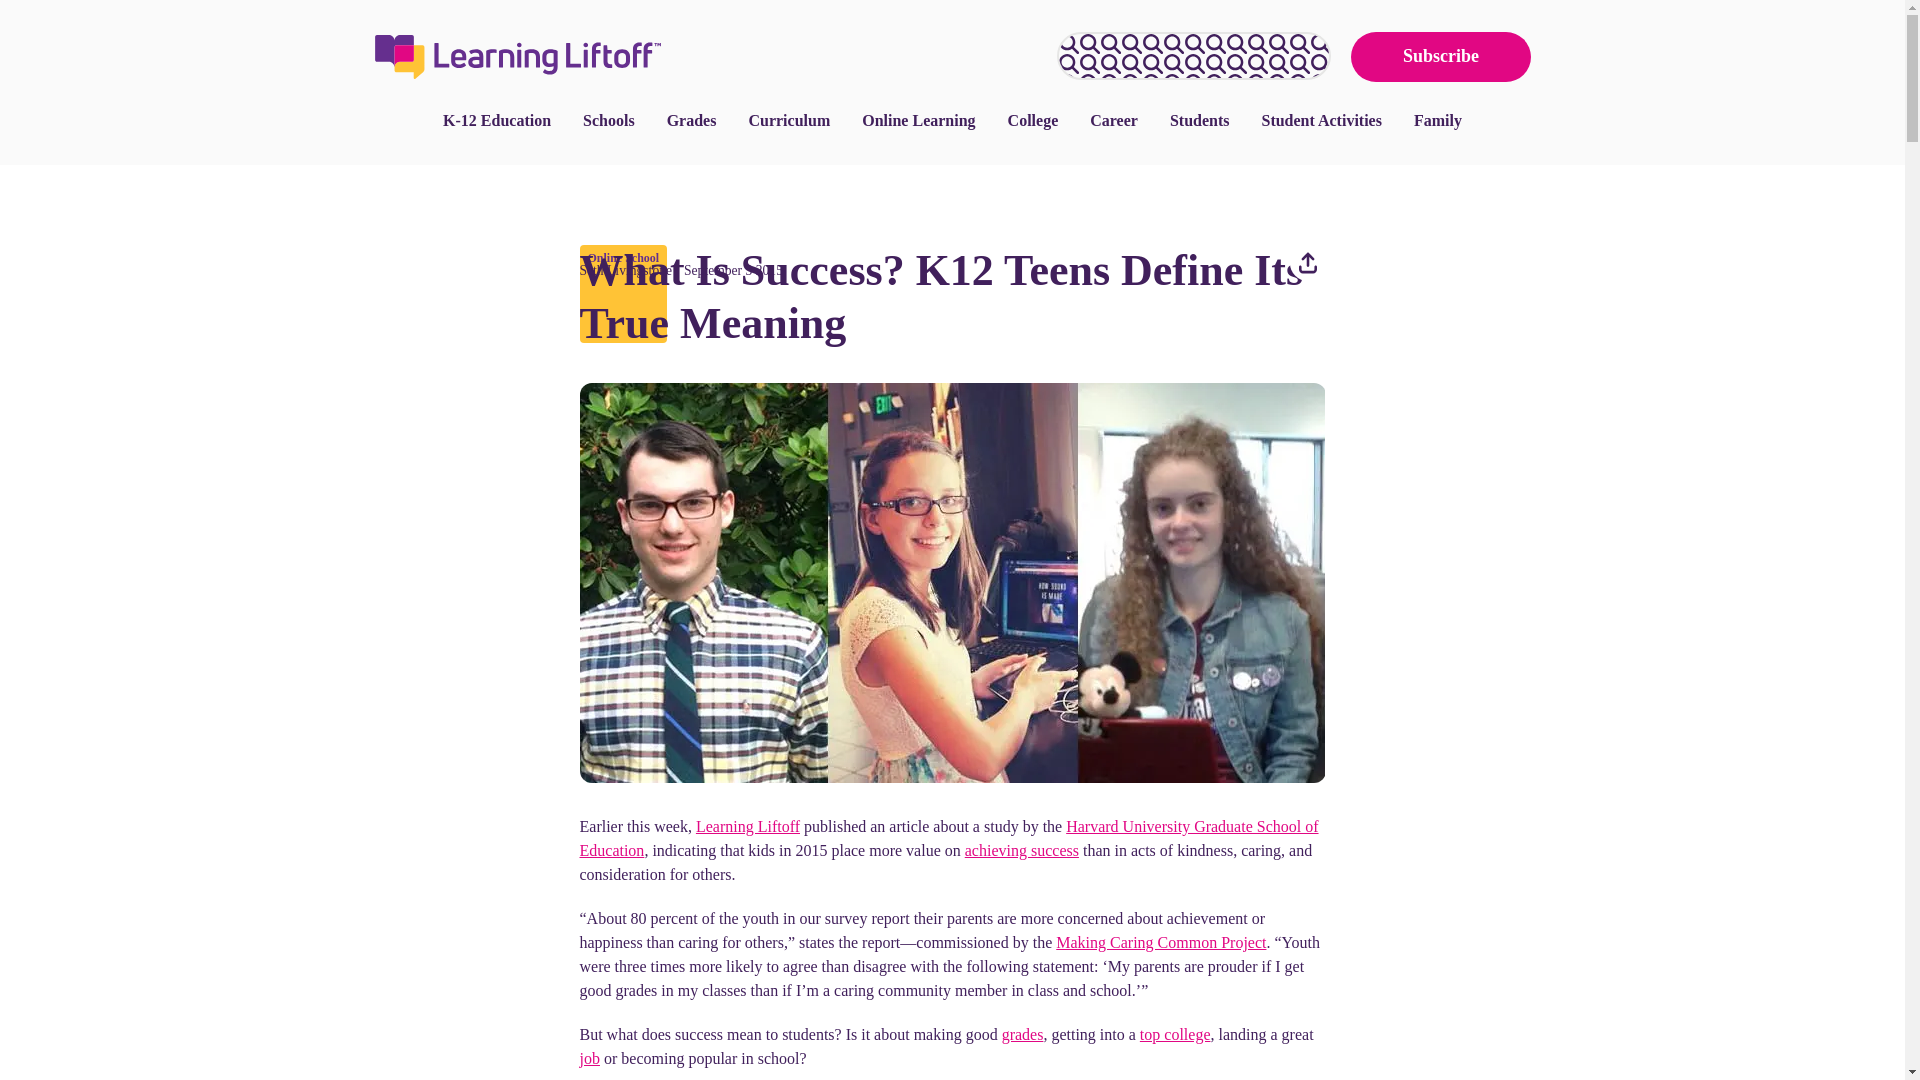 This screenshot has width=1920, height=1080. What do you see at coordinates (949, 838) in the screenshot?
I see `Harvard University Graduate School of Education` at bounding box center [949, 838].